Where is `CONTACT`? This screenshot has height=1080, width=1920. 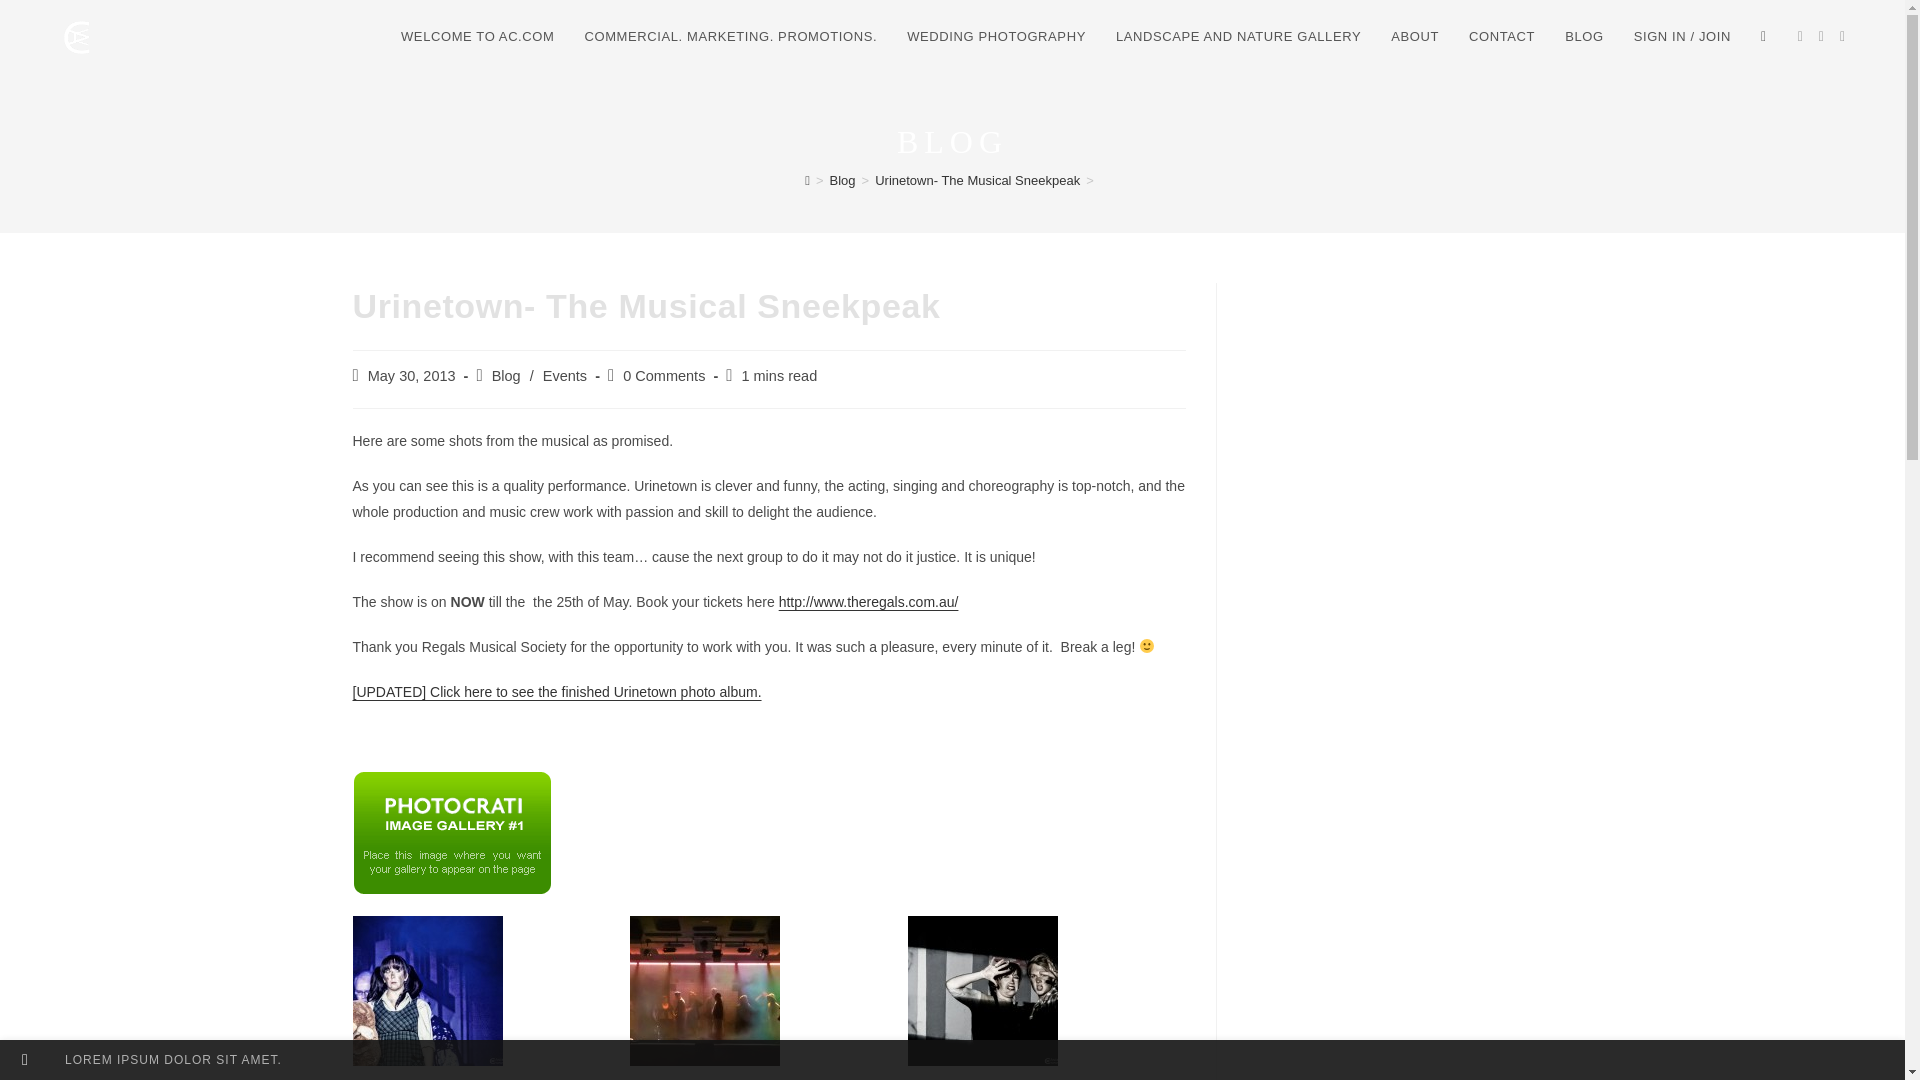
CONTACT is located at coordinates (1501, 37).